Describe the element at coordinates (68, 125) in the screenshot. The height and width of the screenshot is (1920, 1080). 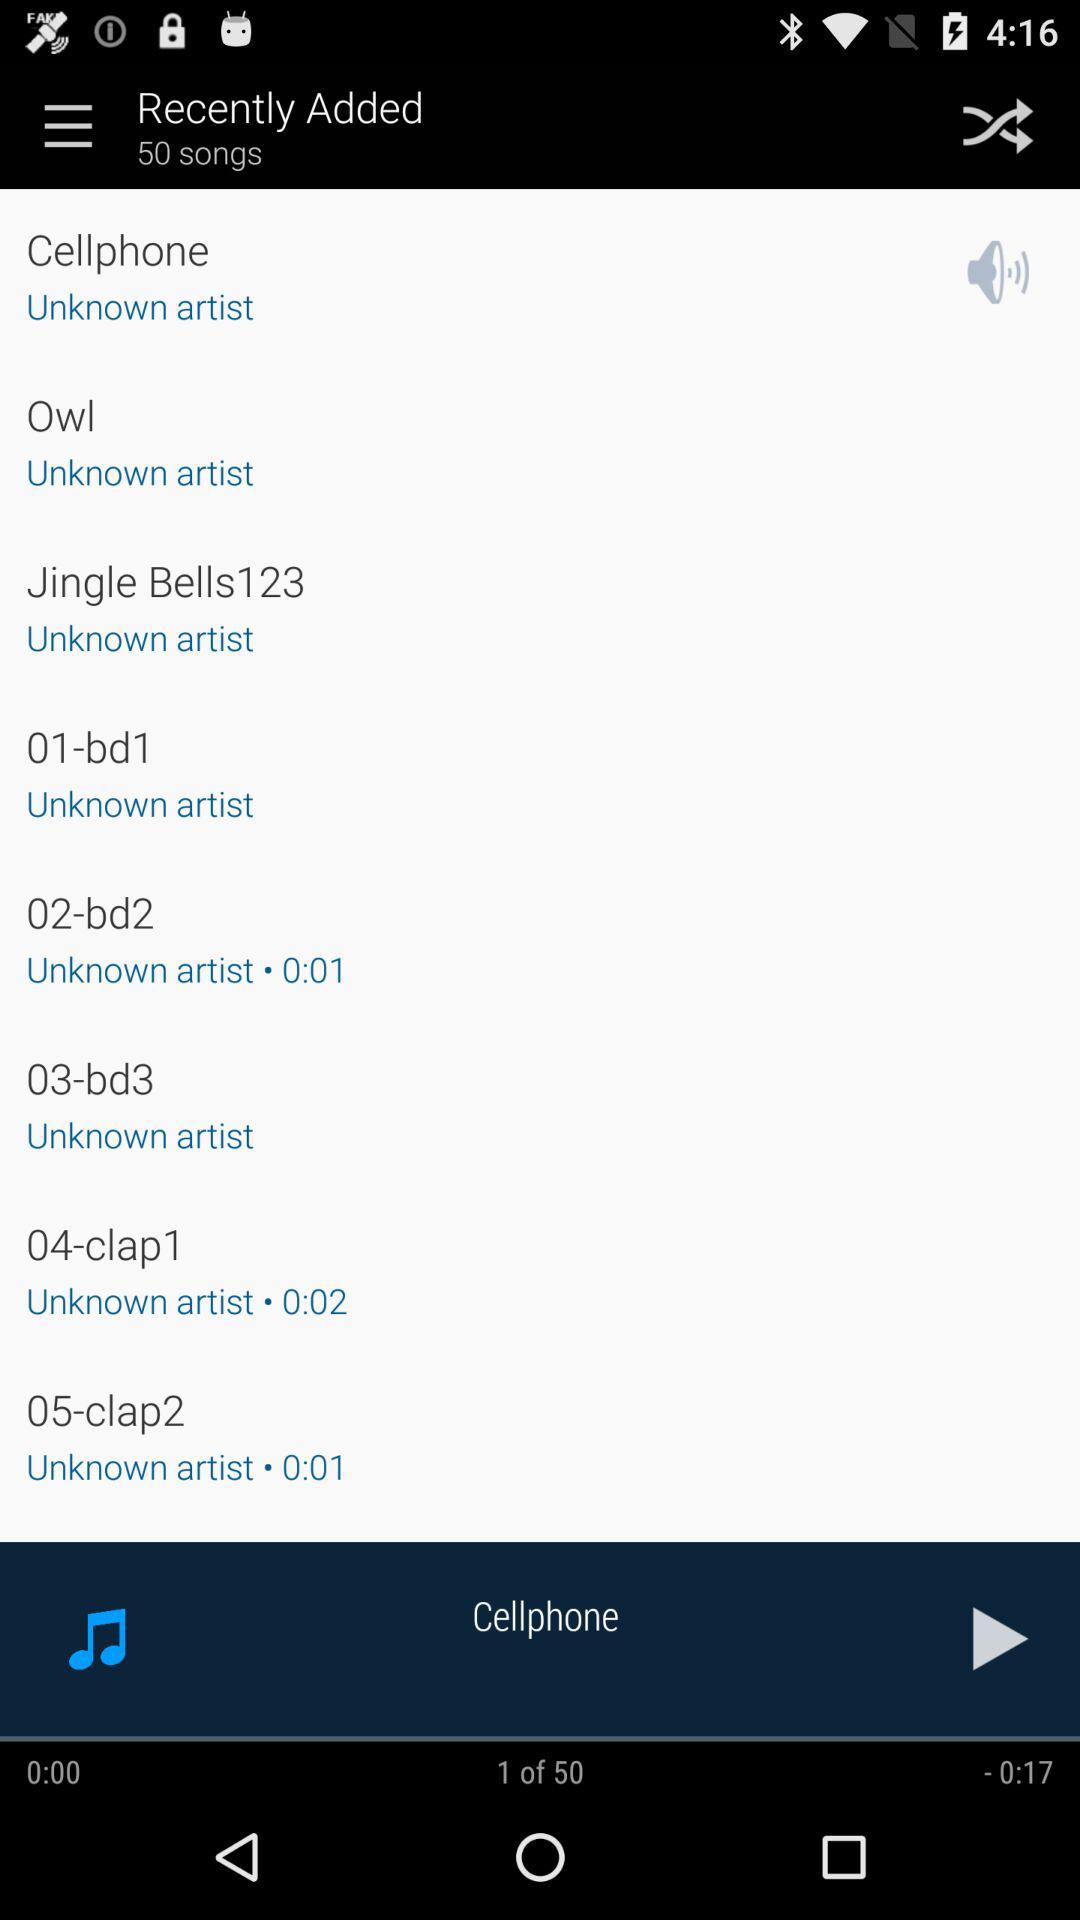
I see `click app above cellphone item` at that location.